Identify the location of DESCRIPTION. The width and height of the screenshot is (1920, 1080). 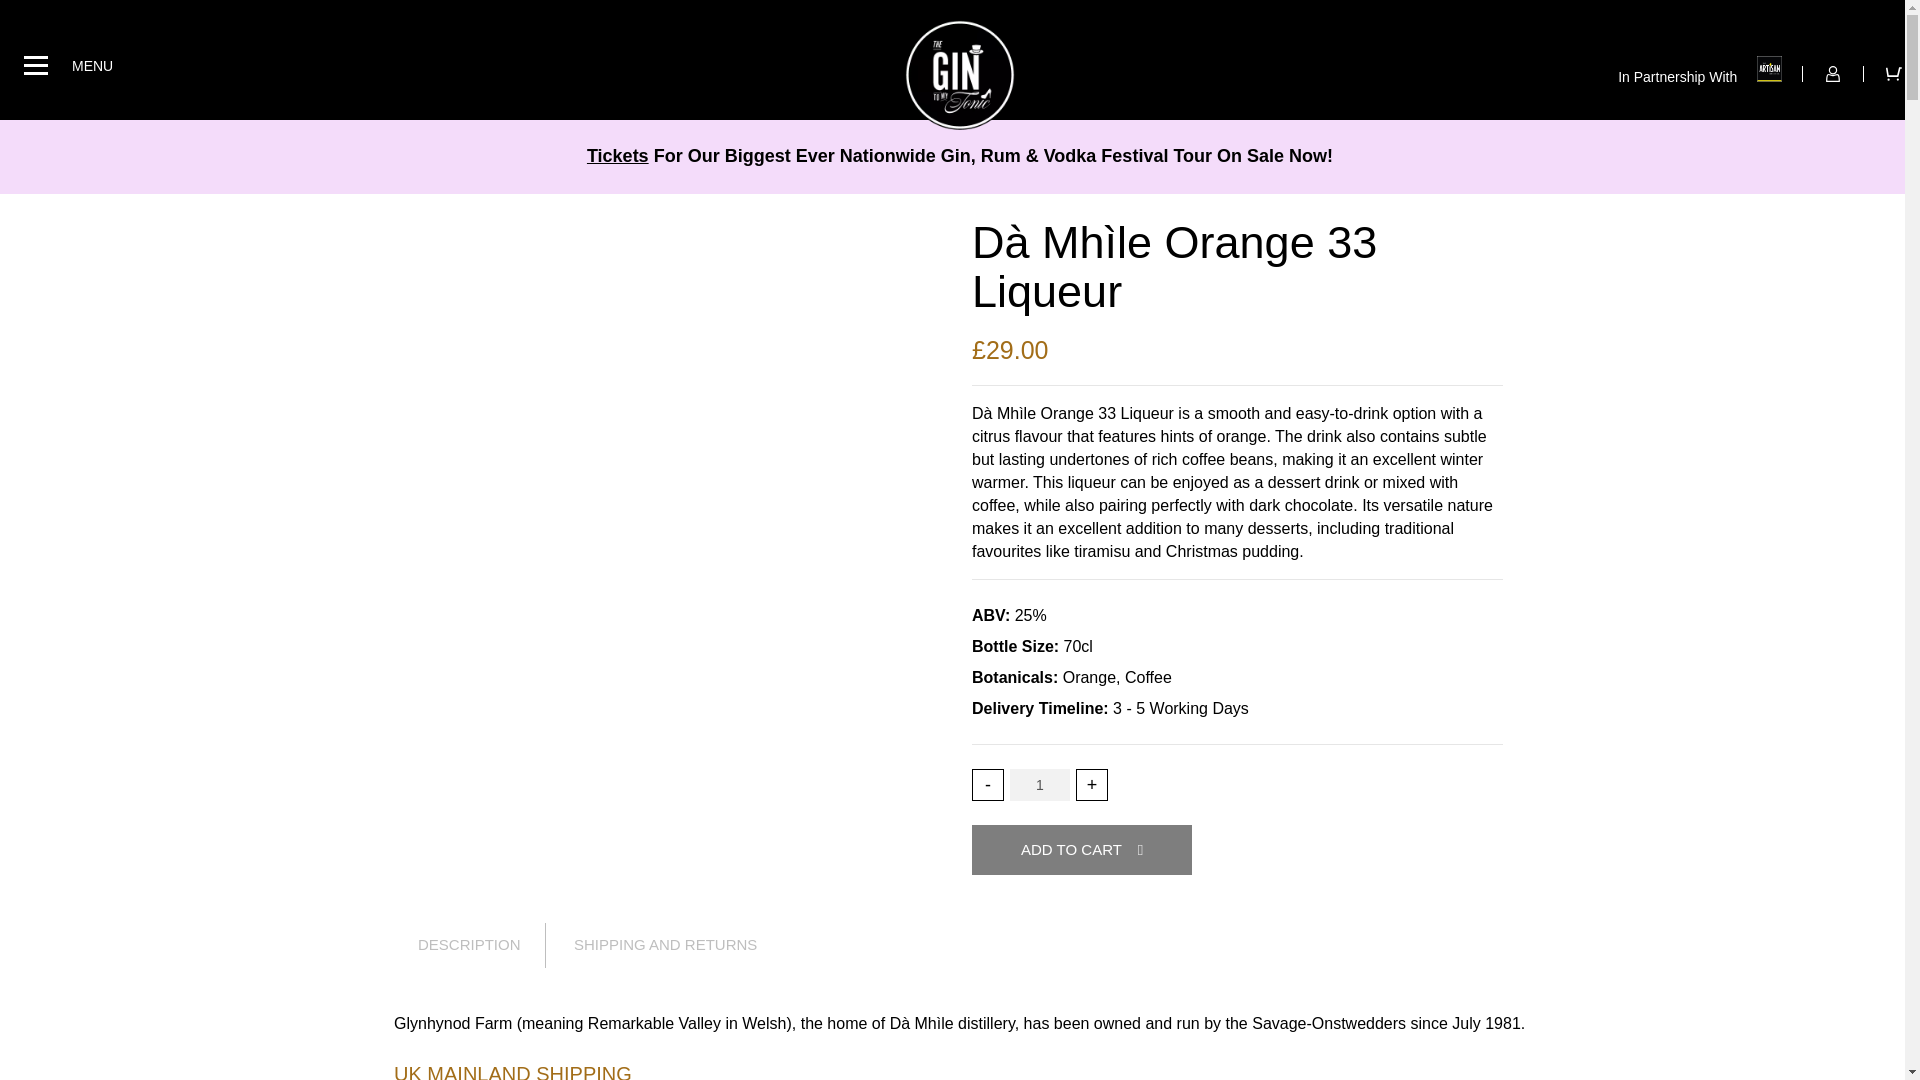
(482, 945).